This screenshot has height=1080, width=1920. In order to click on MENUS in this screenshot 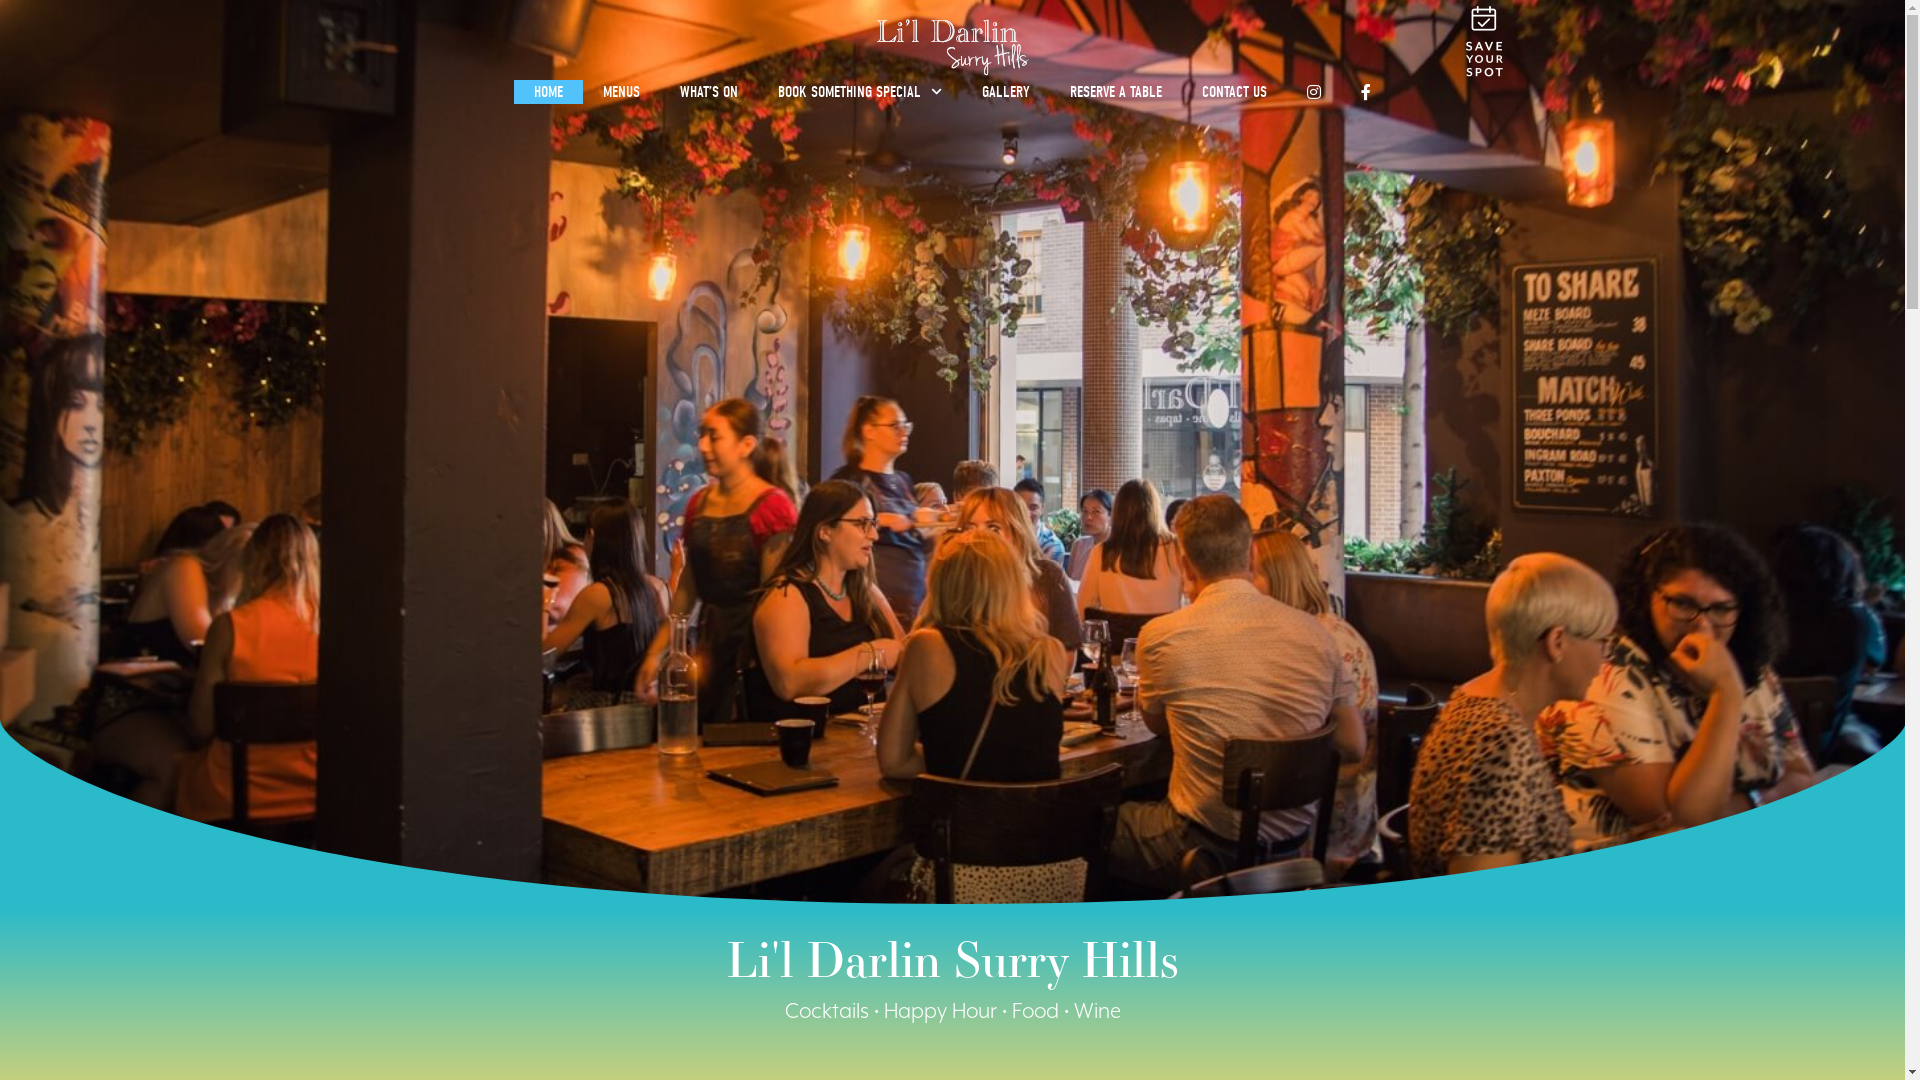, I will do `click(622, 92)`.